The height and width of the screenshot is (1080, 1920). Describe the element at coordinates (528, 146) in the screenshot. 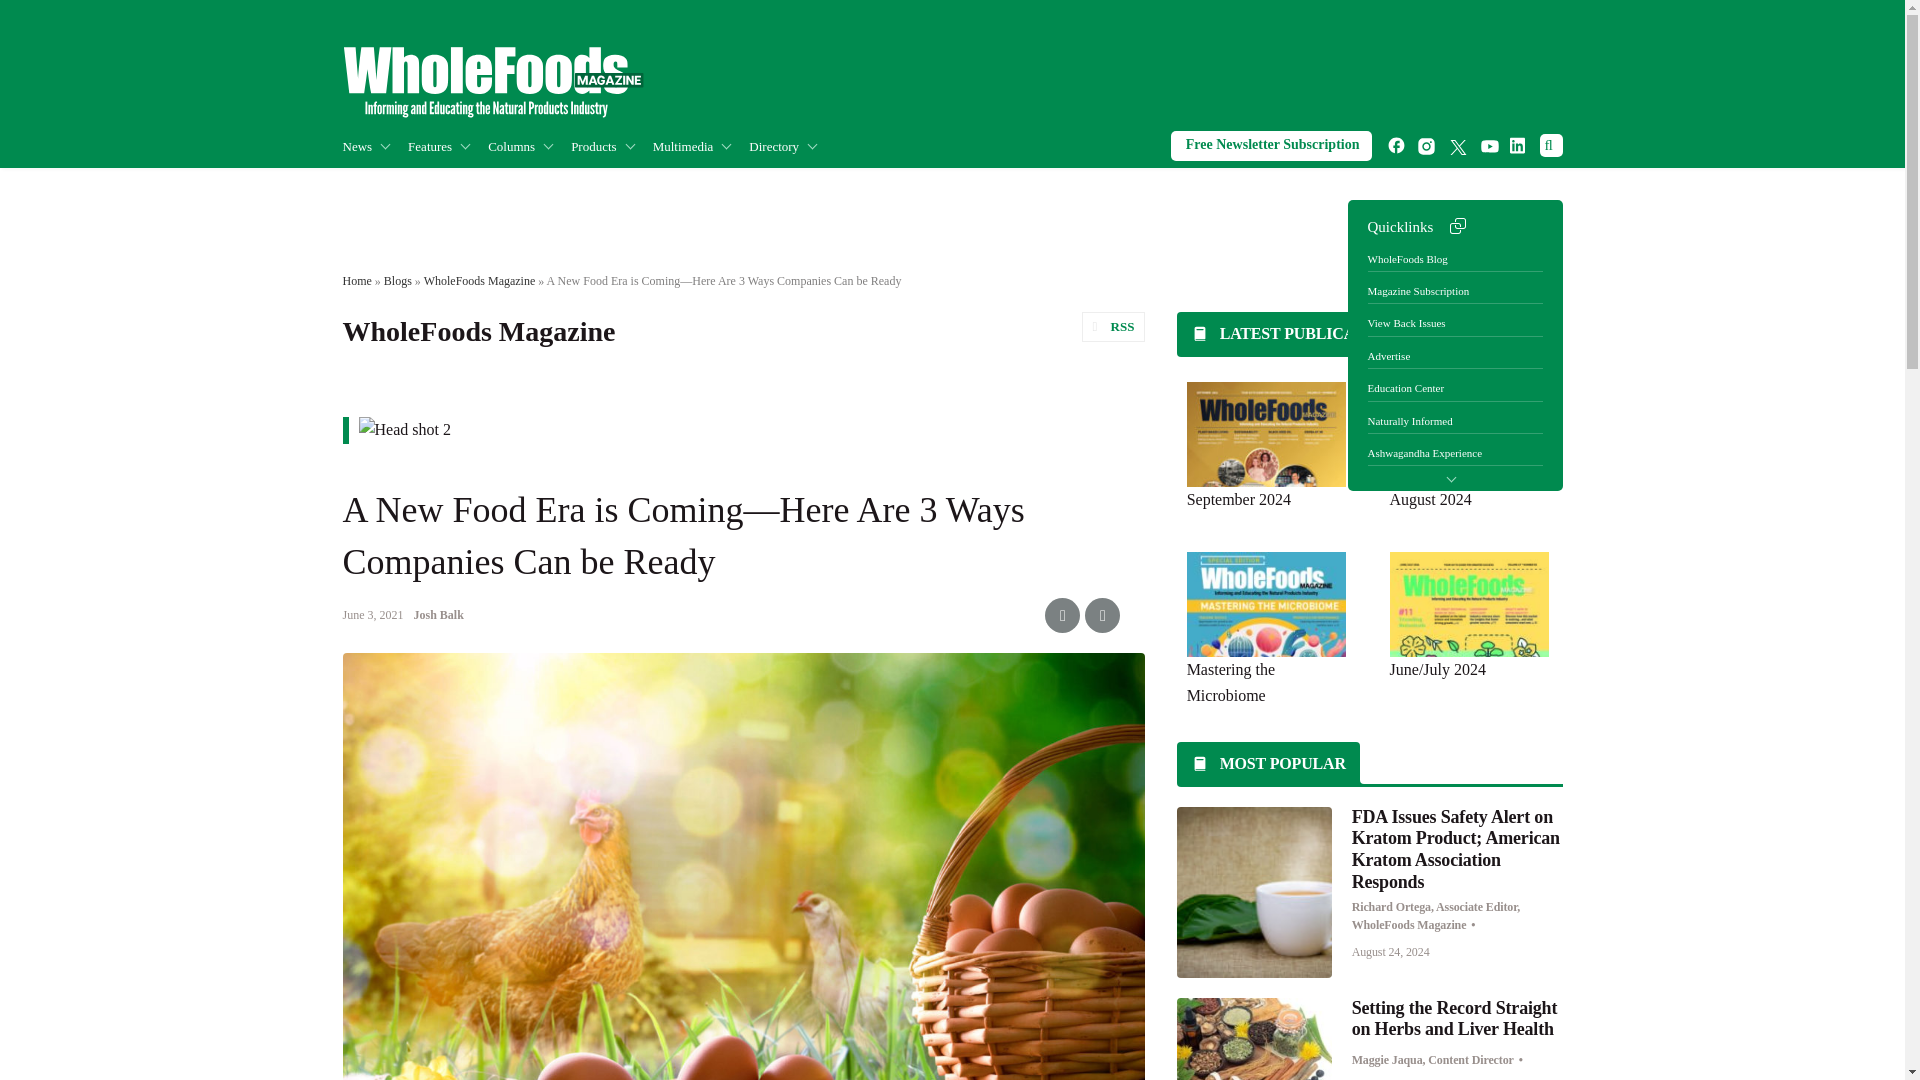

I see `Columns` at that location.